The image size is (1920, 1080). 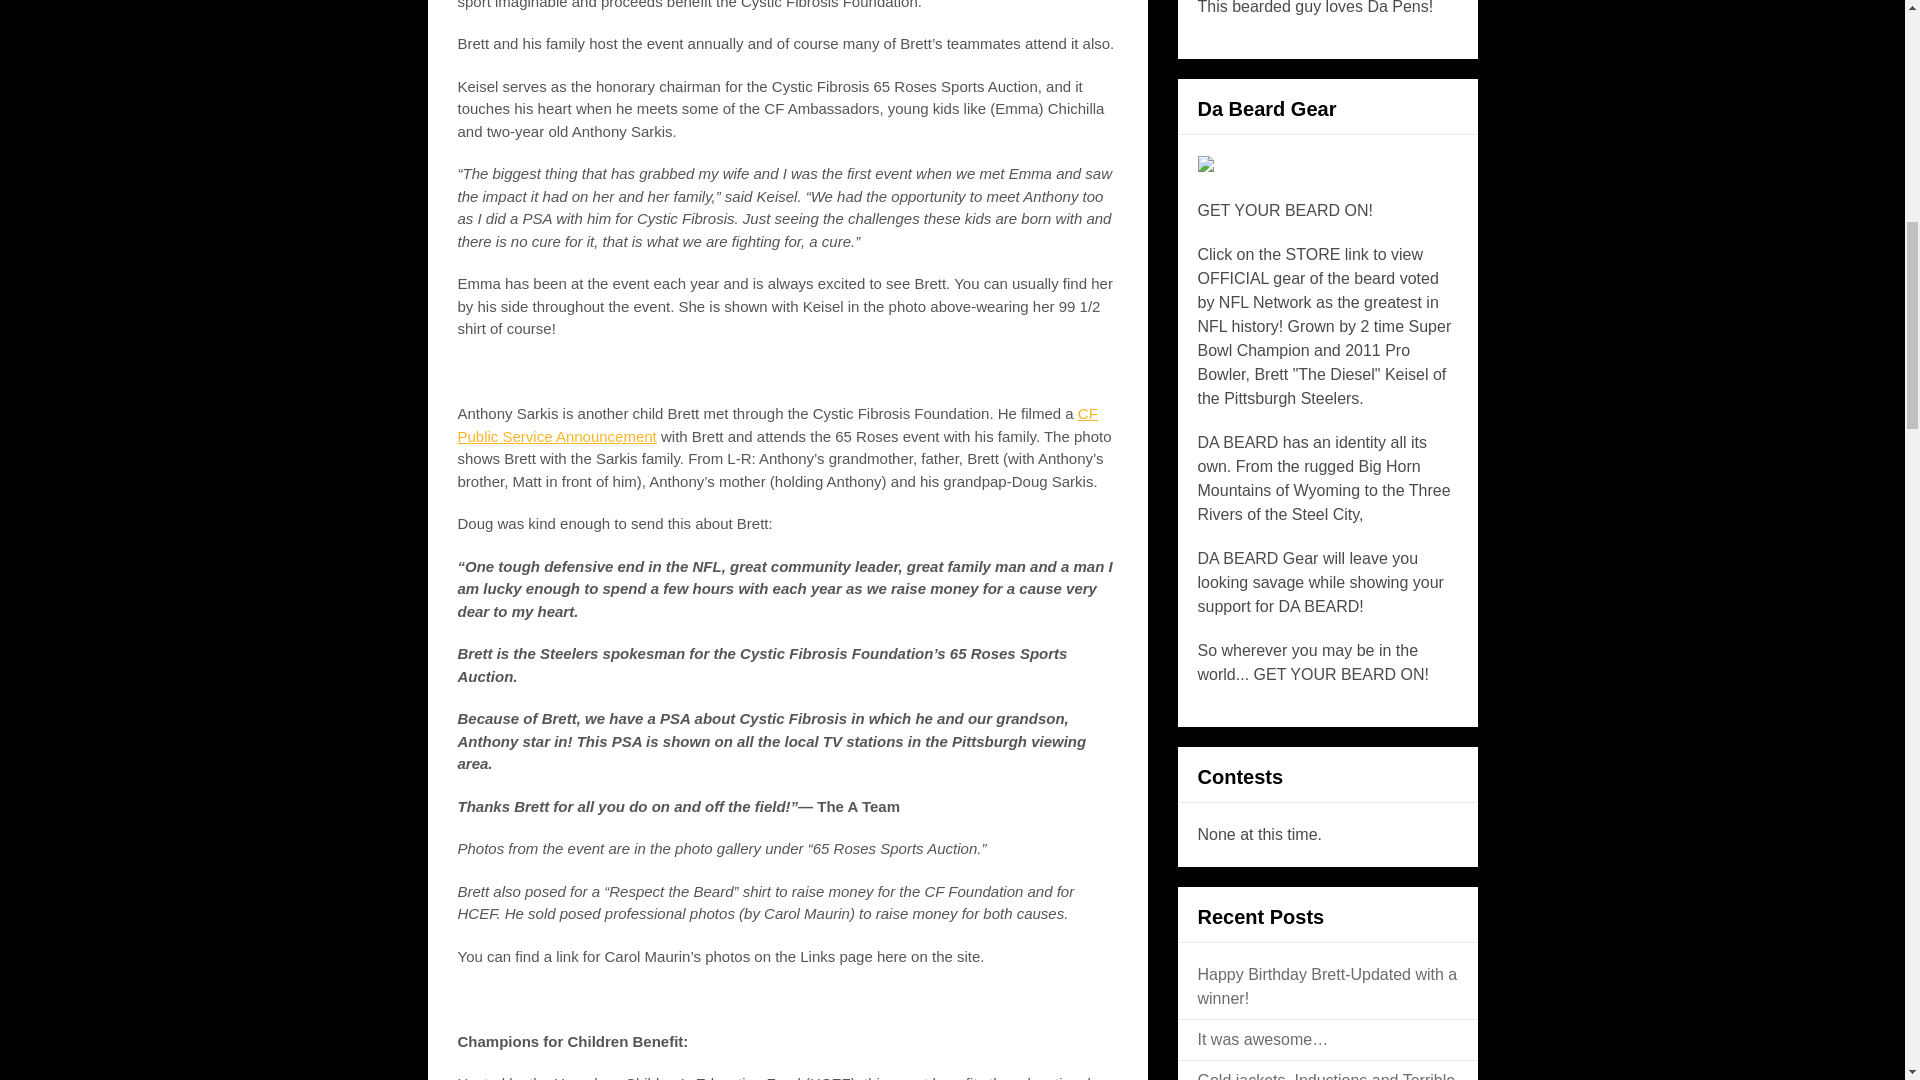 What do you see at coordinates (778, 424) in the screenshot?
I see `CF Public Service Announcement` at bounding box center [778, 424].